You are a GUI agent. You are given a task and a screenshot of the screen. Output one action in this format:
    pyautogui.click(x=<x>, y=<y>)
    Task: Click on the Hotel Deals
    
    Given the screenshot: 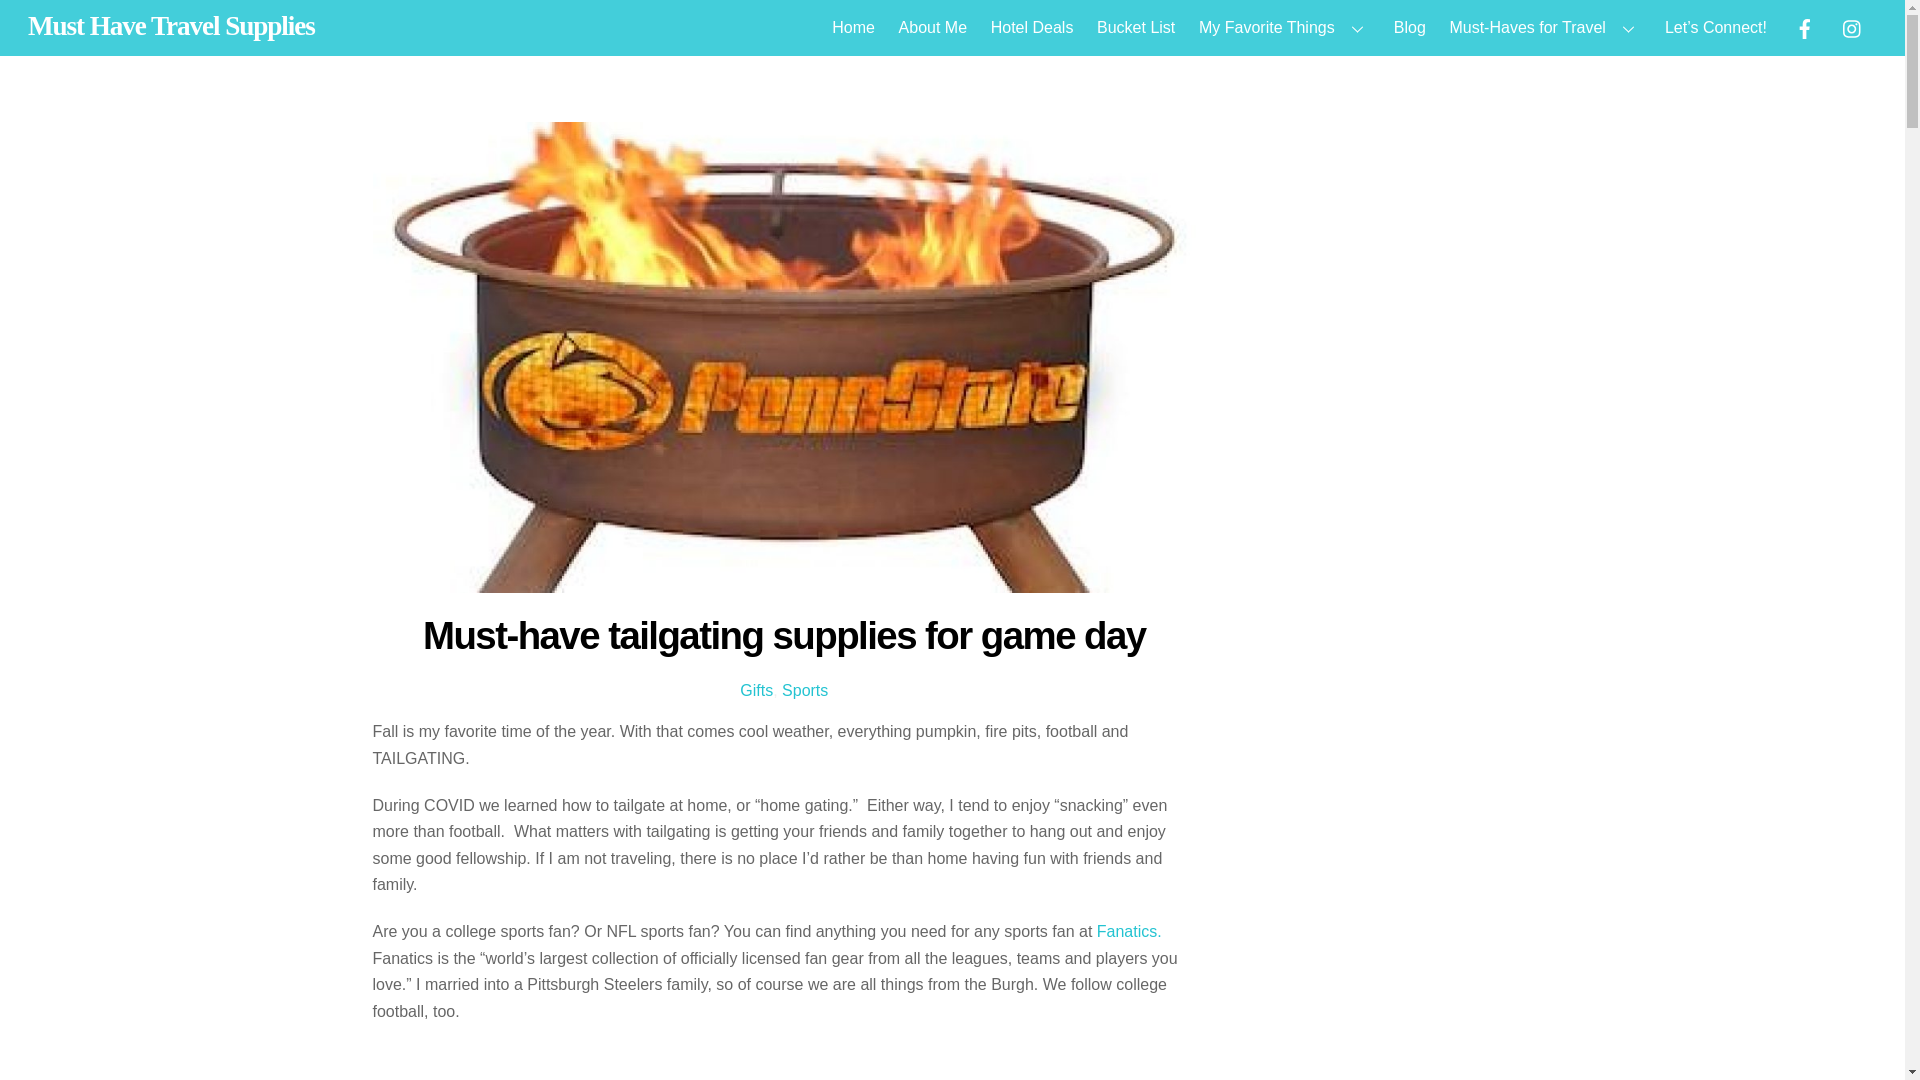 What is the action you would take?
    pyautogui.click(x=1032, y=28)
    